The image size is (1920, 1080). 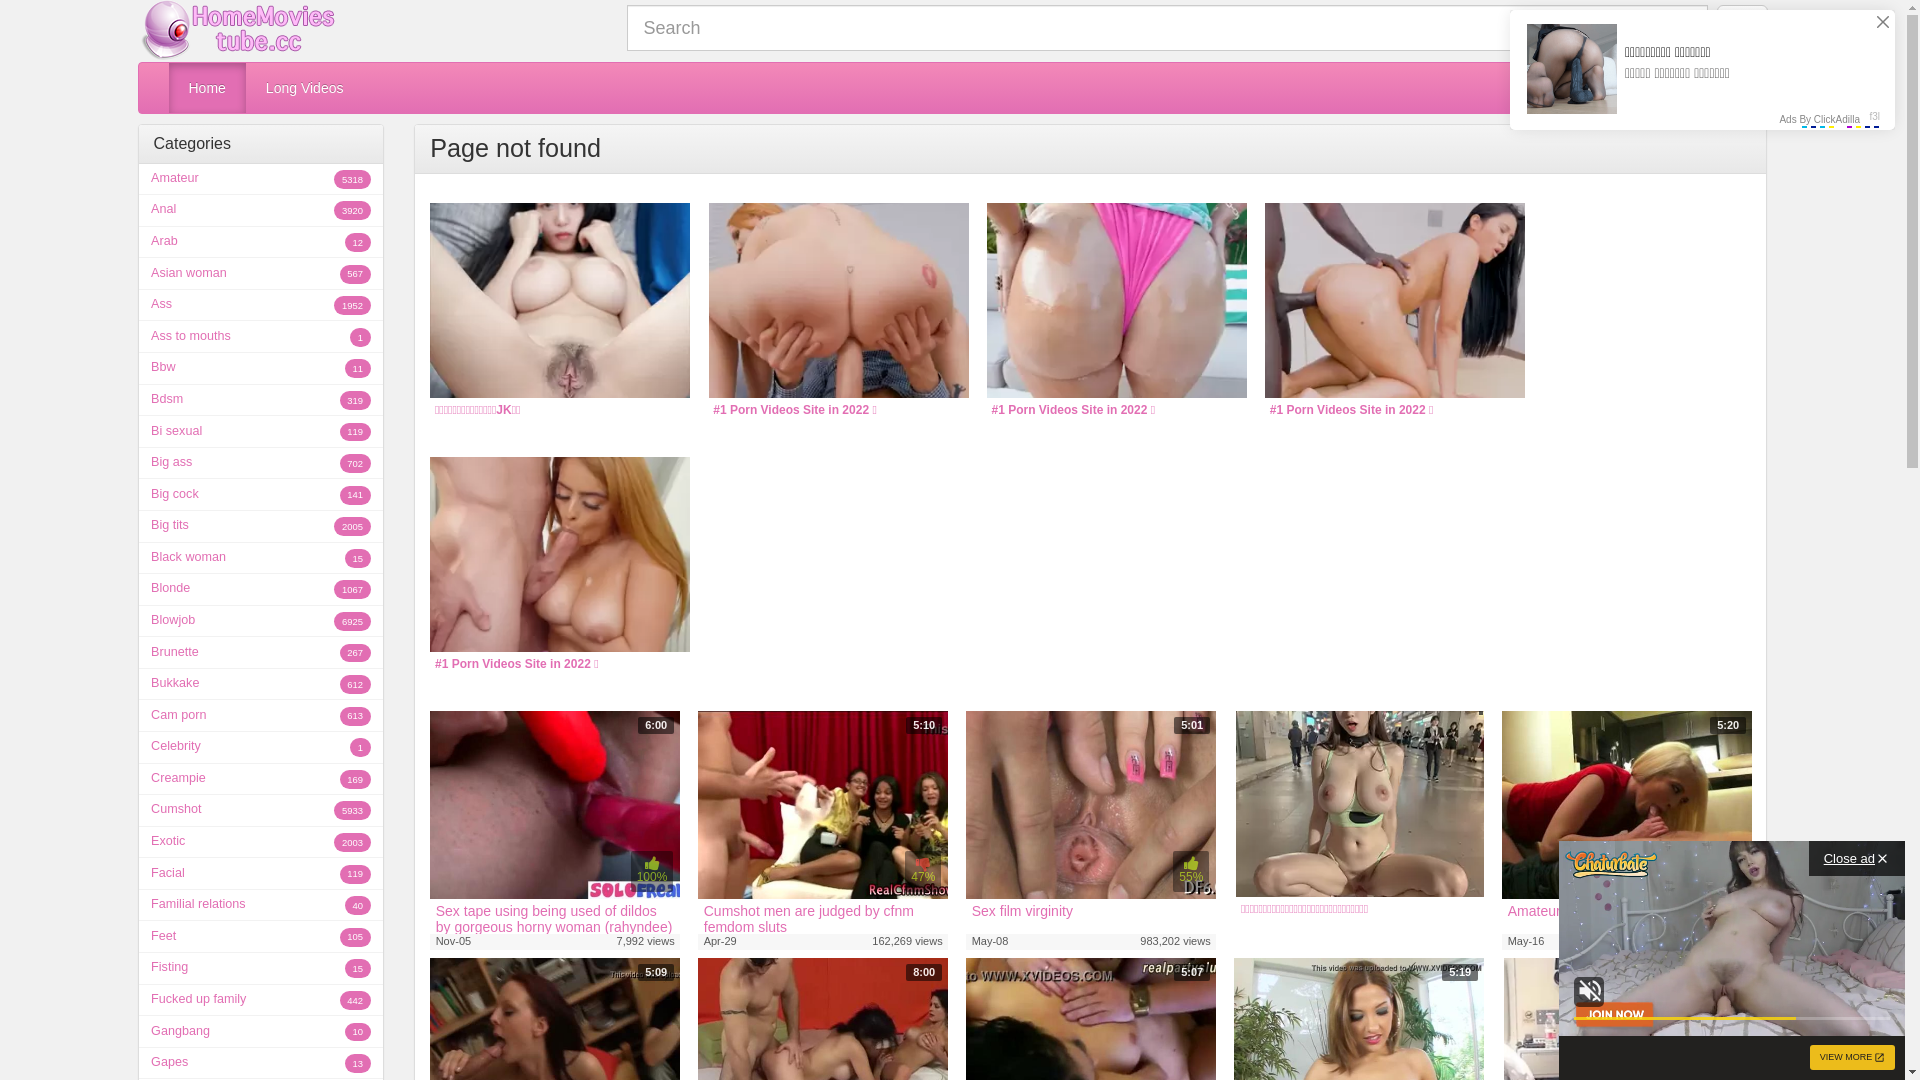 I want to click on Anal
3920, so click(x=260, y=211).